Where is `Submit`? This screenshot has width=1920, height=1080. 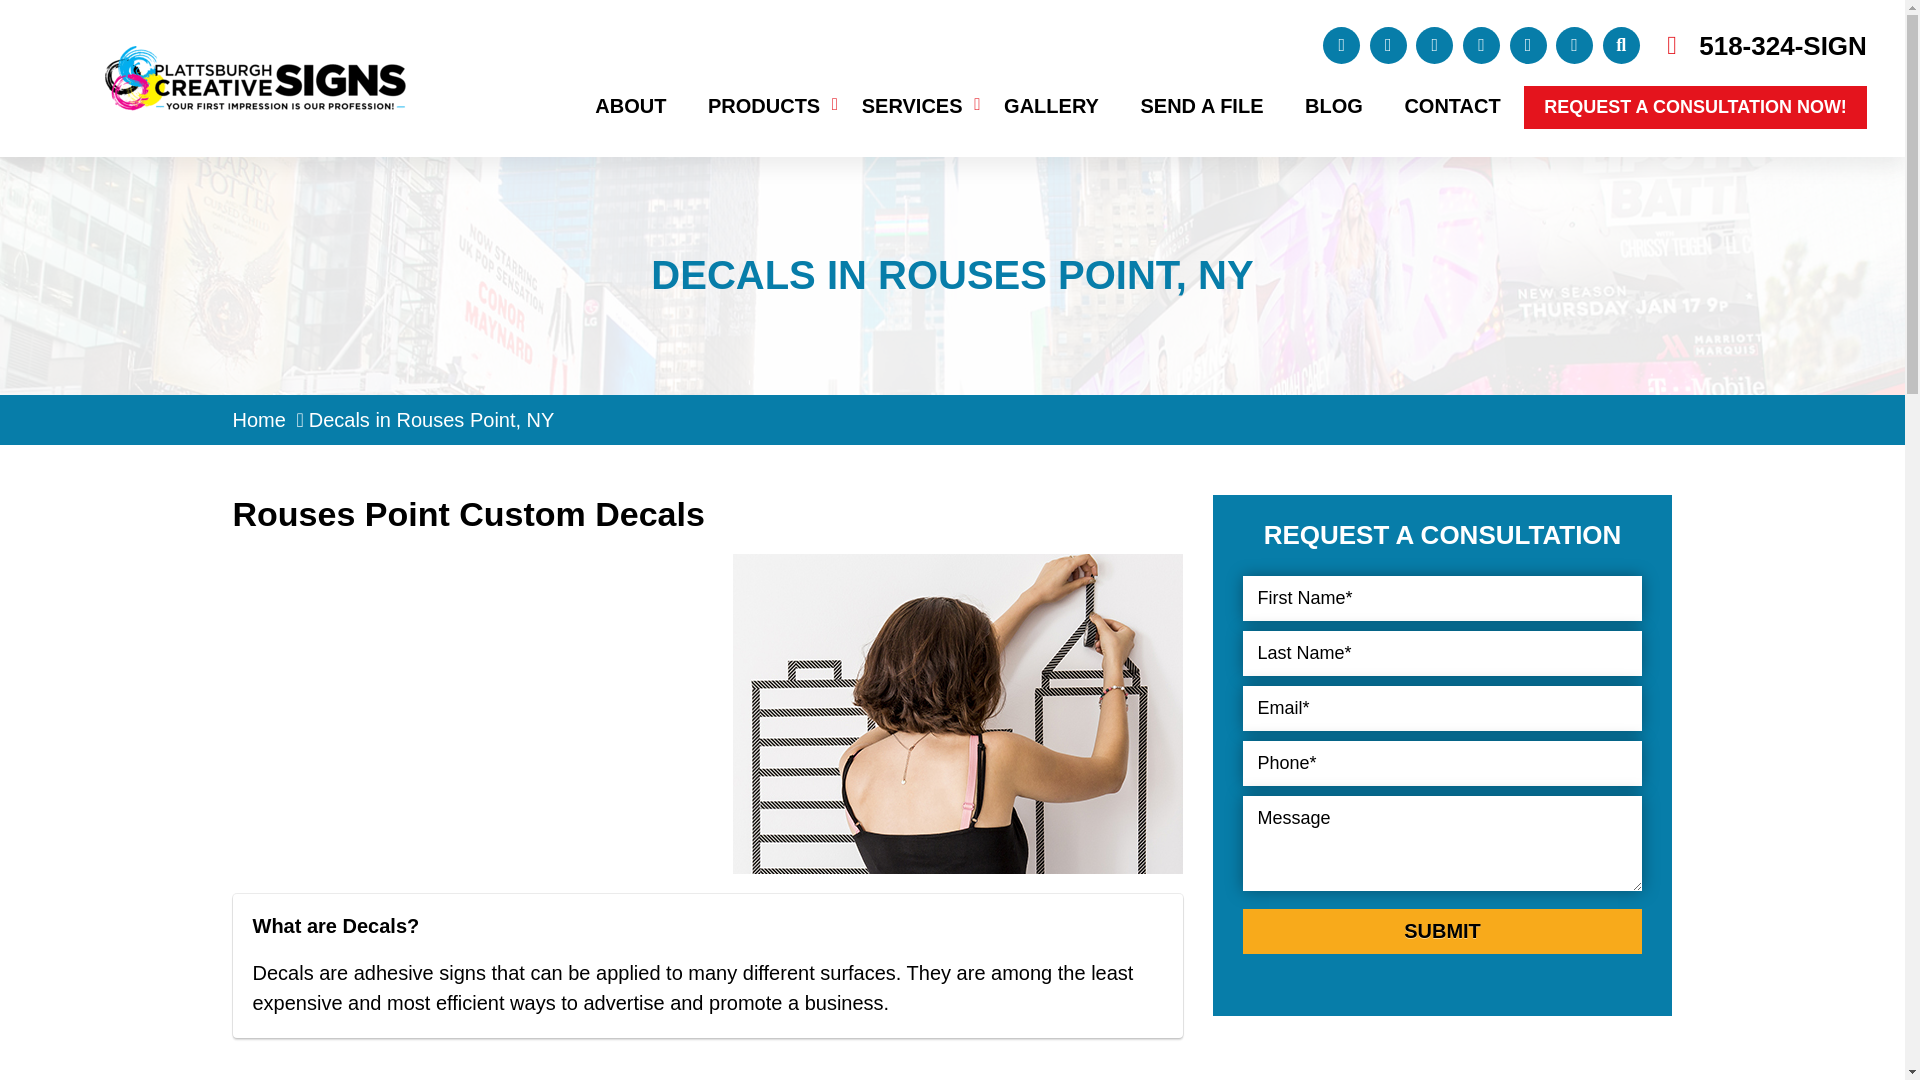
Submit is located at coordinates (1442, 931).